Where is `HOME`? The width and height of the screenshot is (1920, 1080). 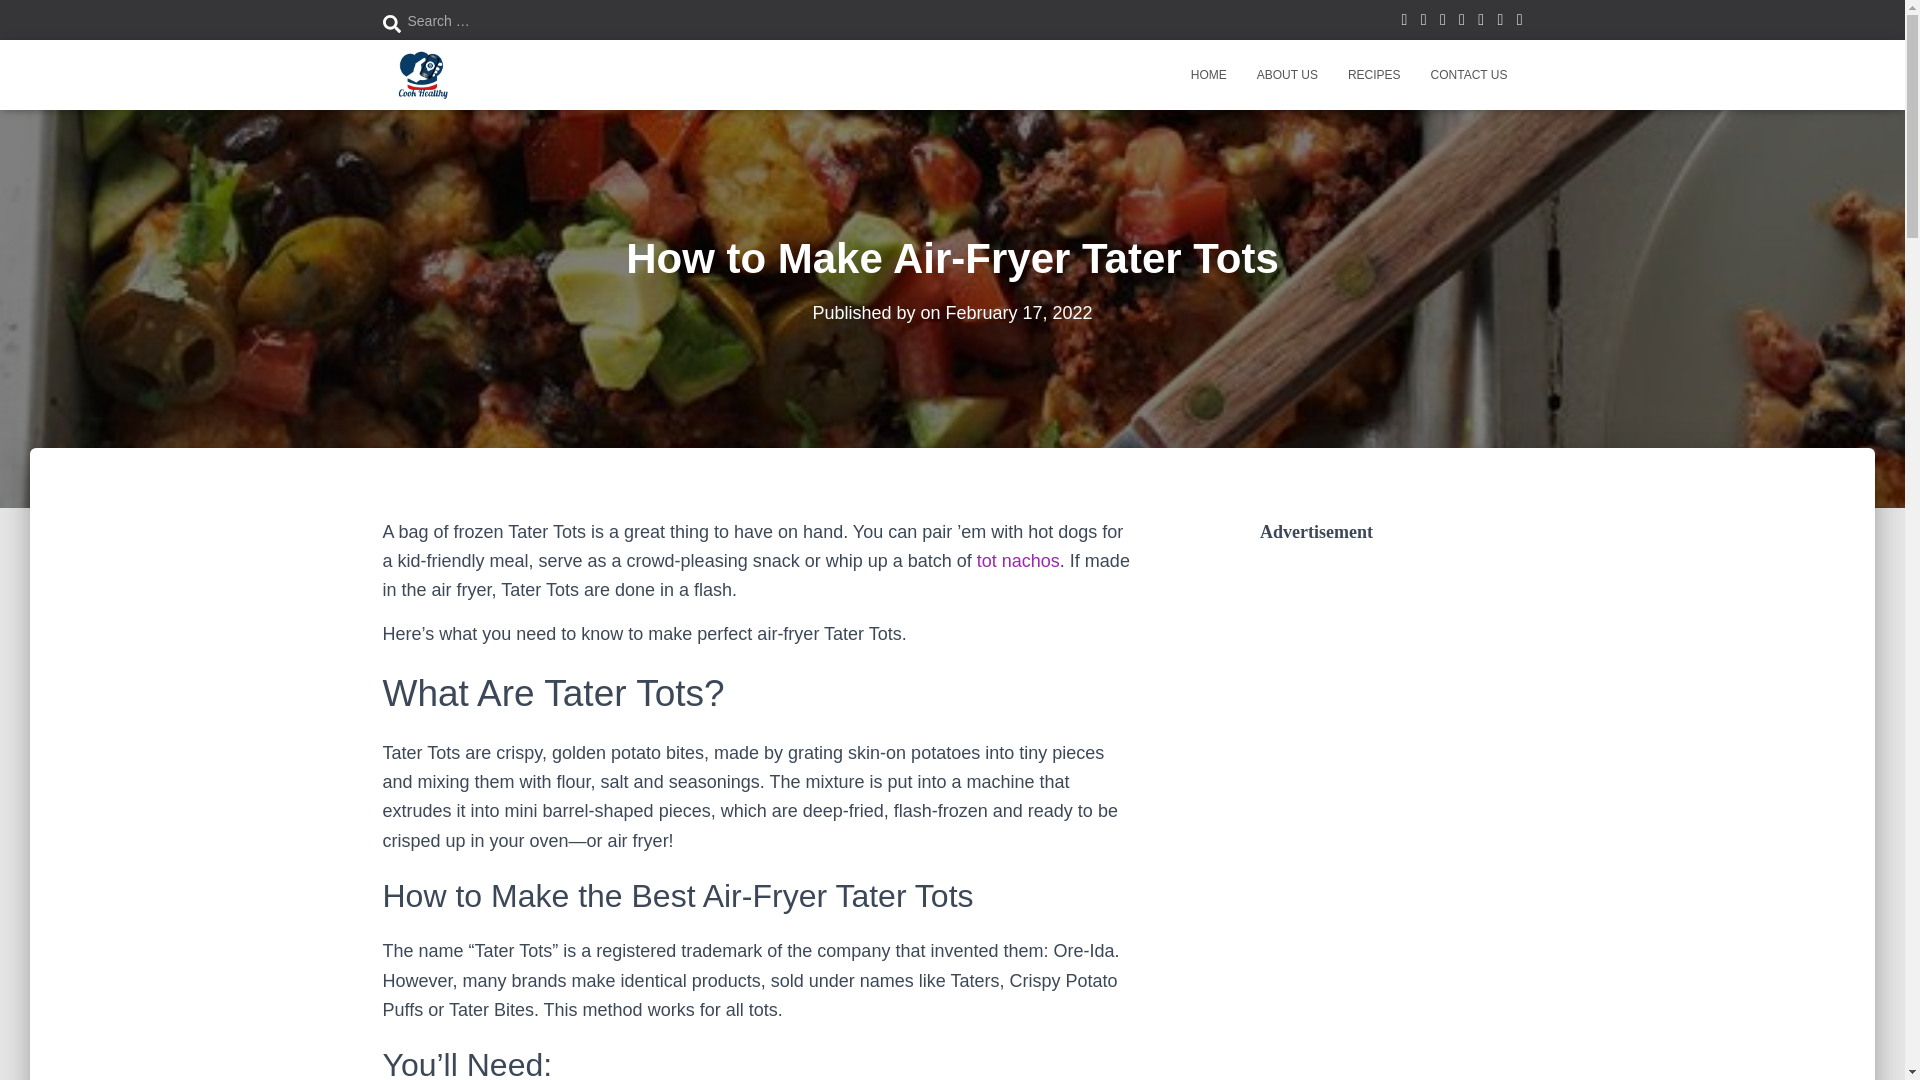
HOME is located at coordinates (1208, 74).